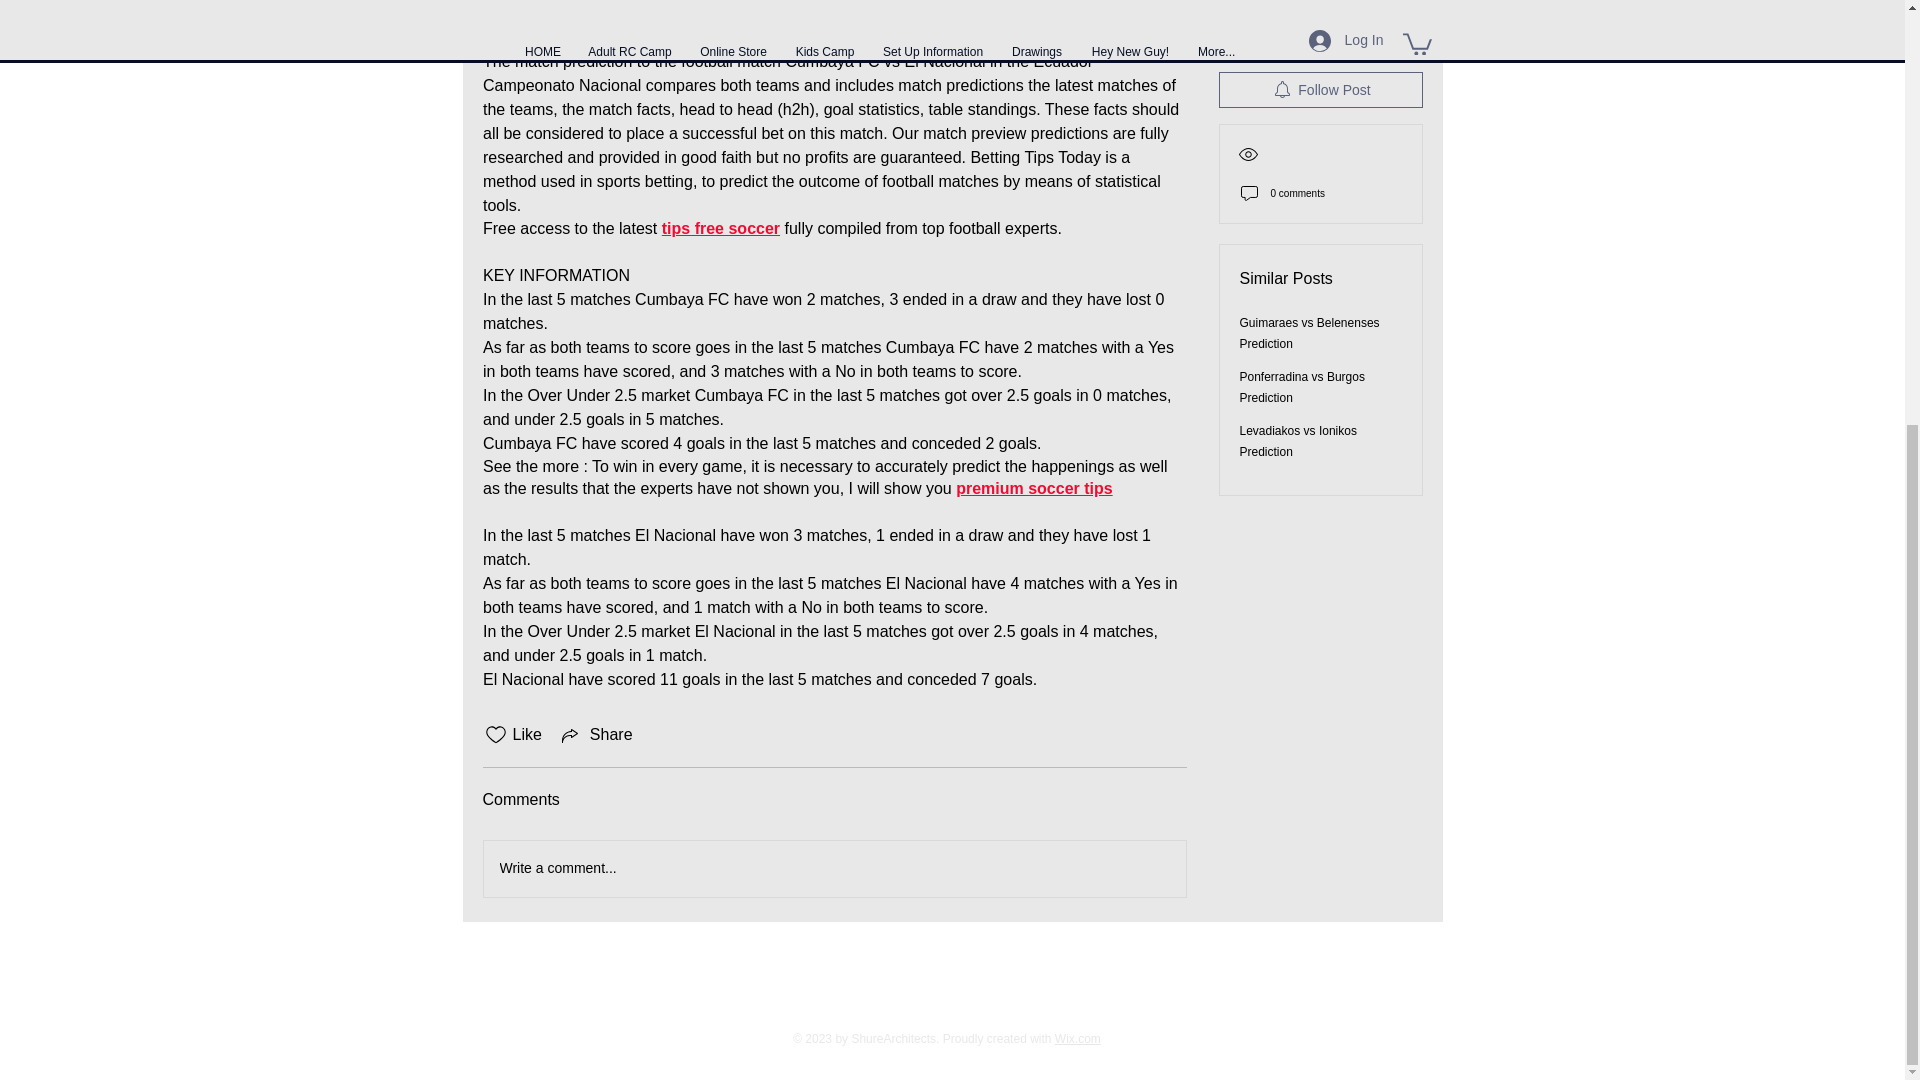  I want to click on premium soccer tips, so click(1034, 488).